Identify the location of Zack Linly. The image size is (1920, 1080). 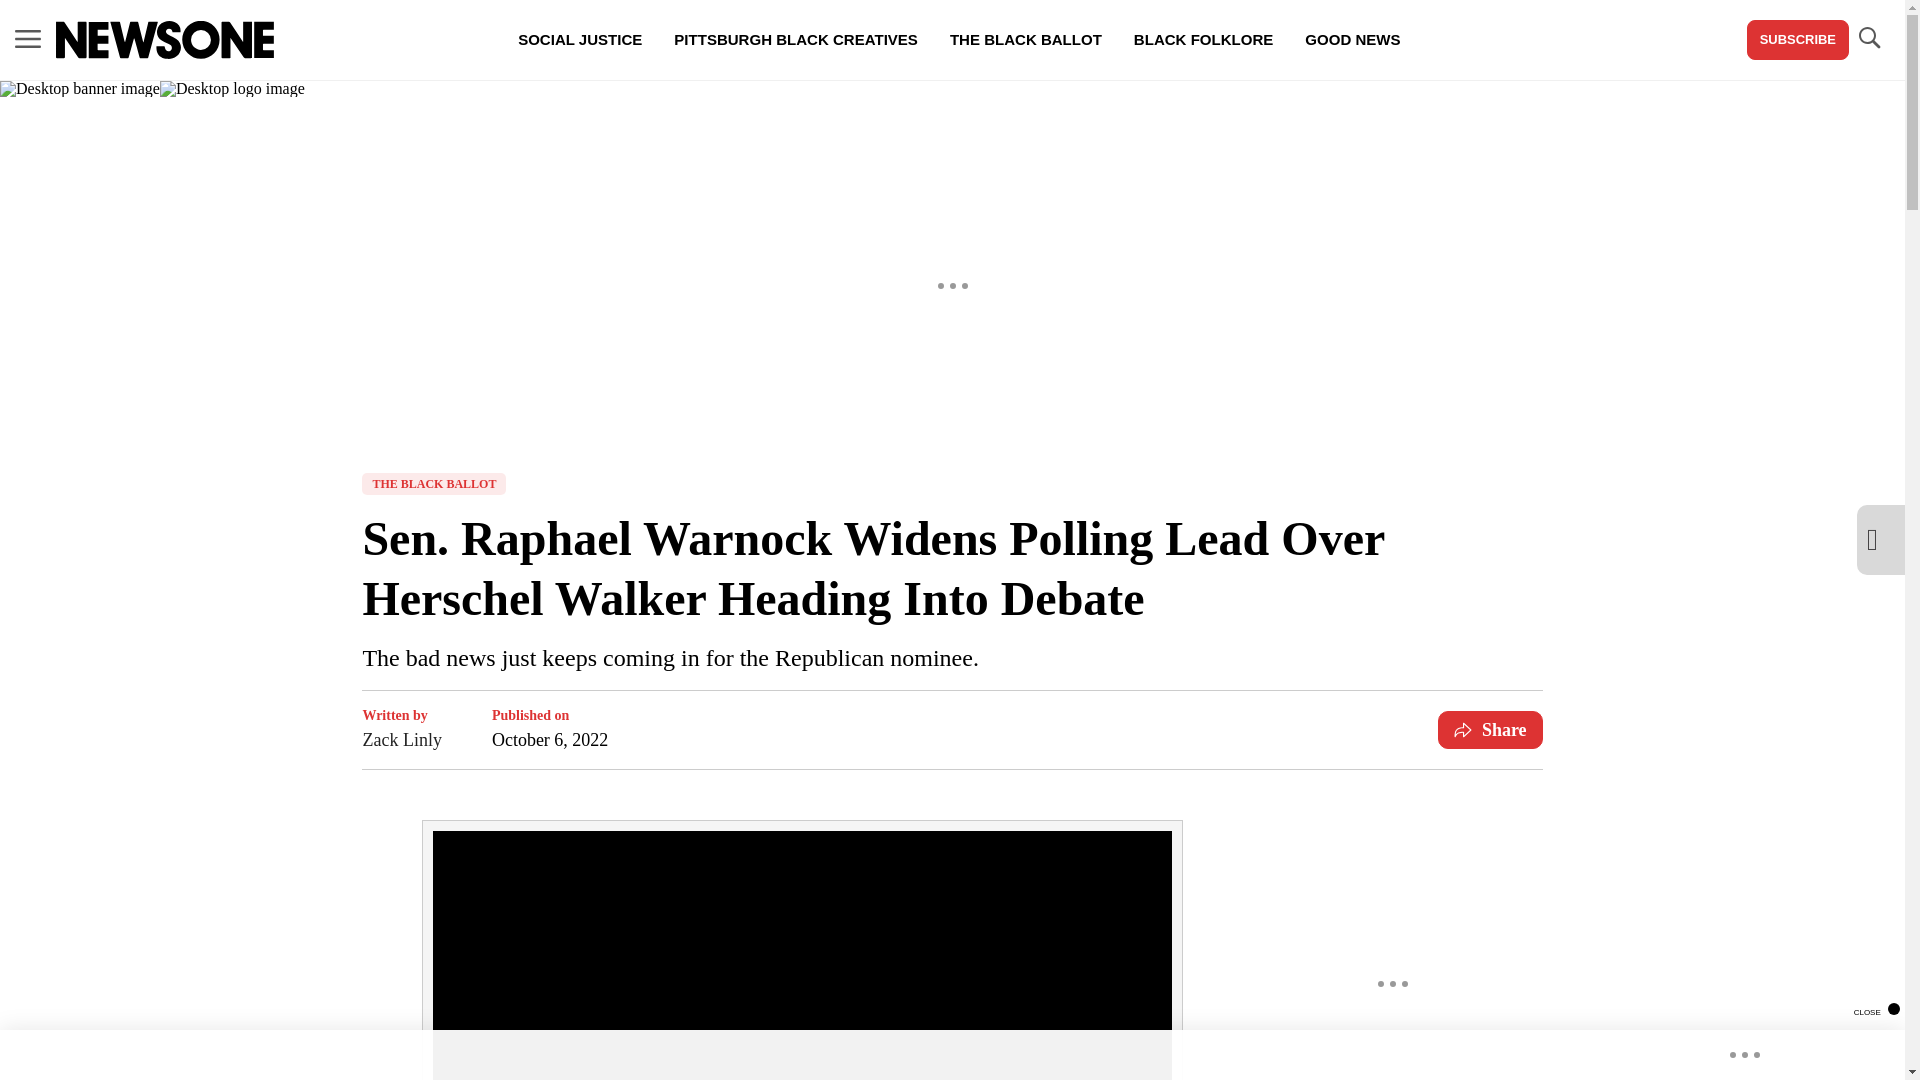
(402, 739).